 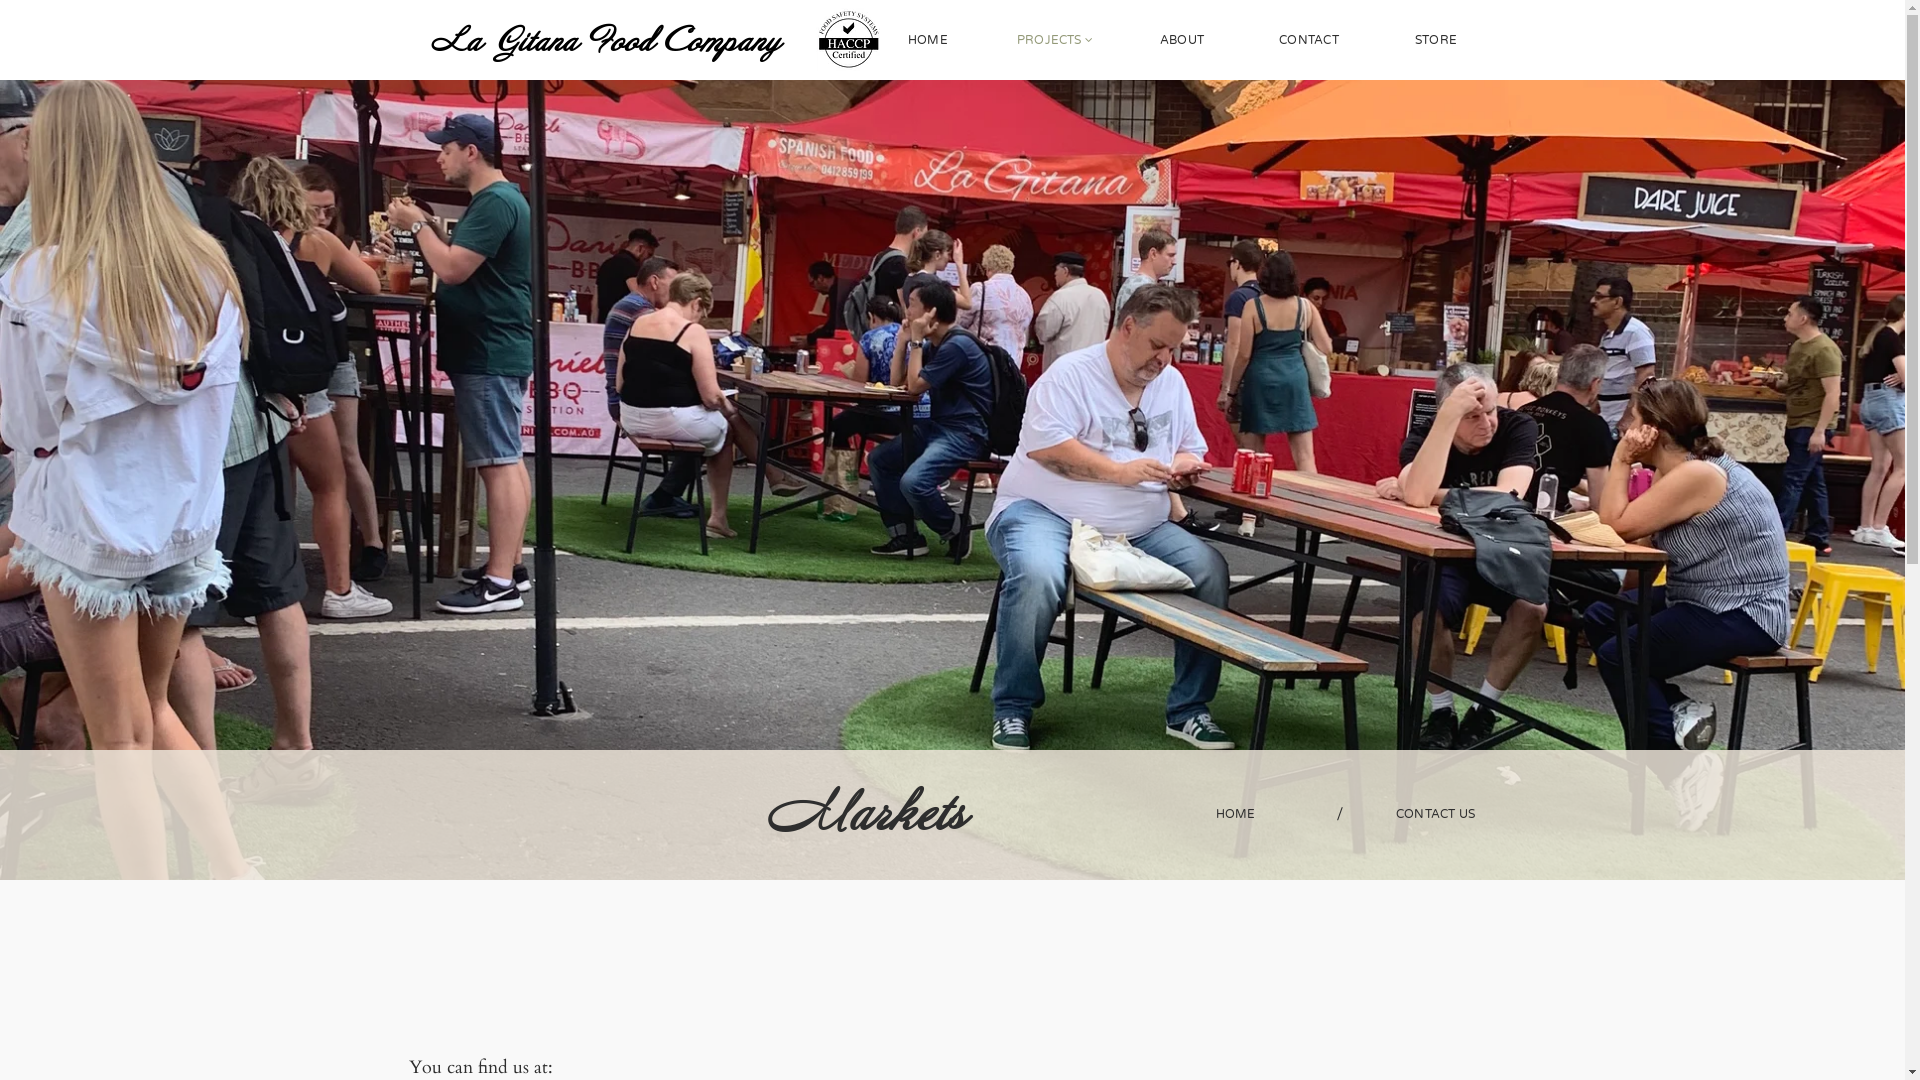 I want to click on HOME, so click(x=1236, y=814).